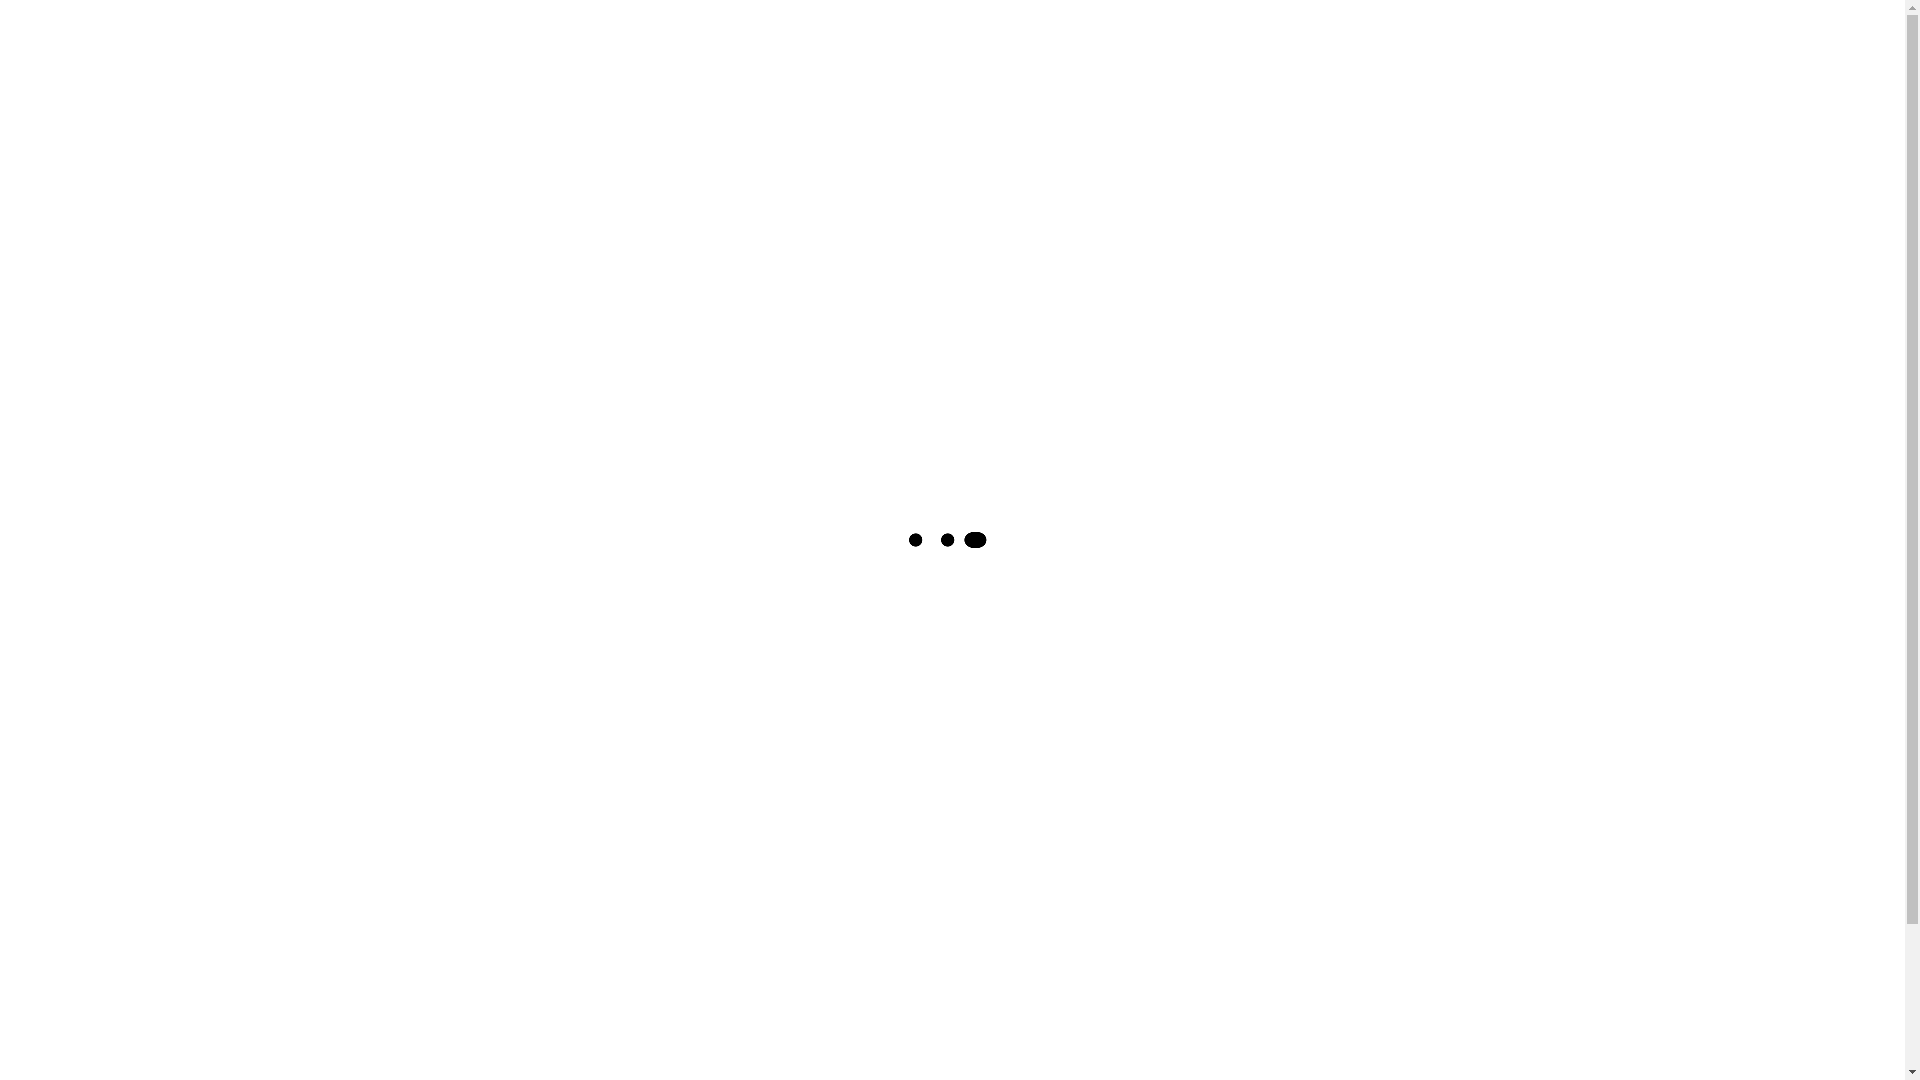 This screenshot has width=1920, height=1080. I want to click on LAYOUT G, so click(1206, 195).